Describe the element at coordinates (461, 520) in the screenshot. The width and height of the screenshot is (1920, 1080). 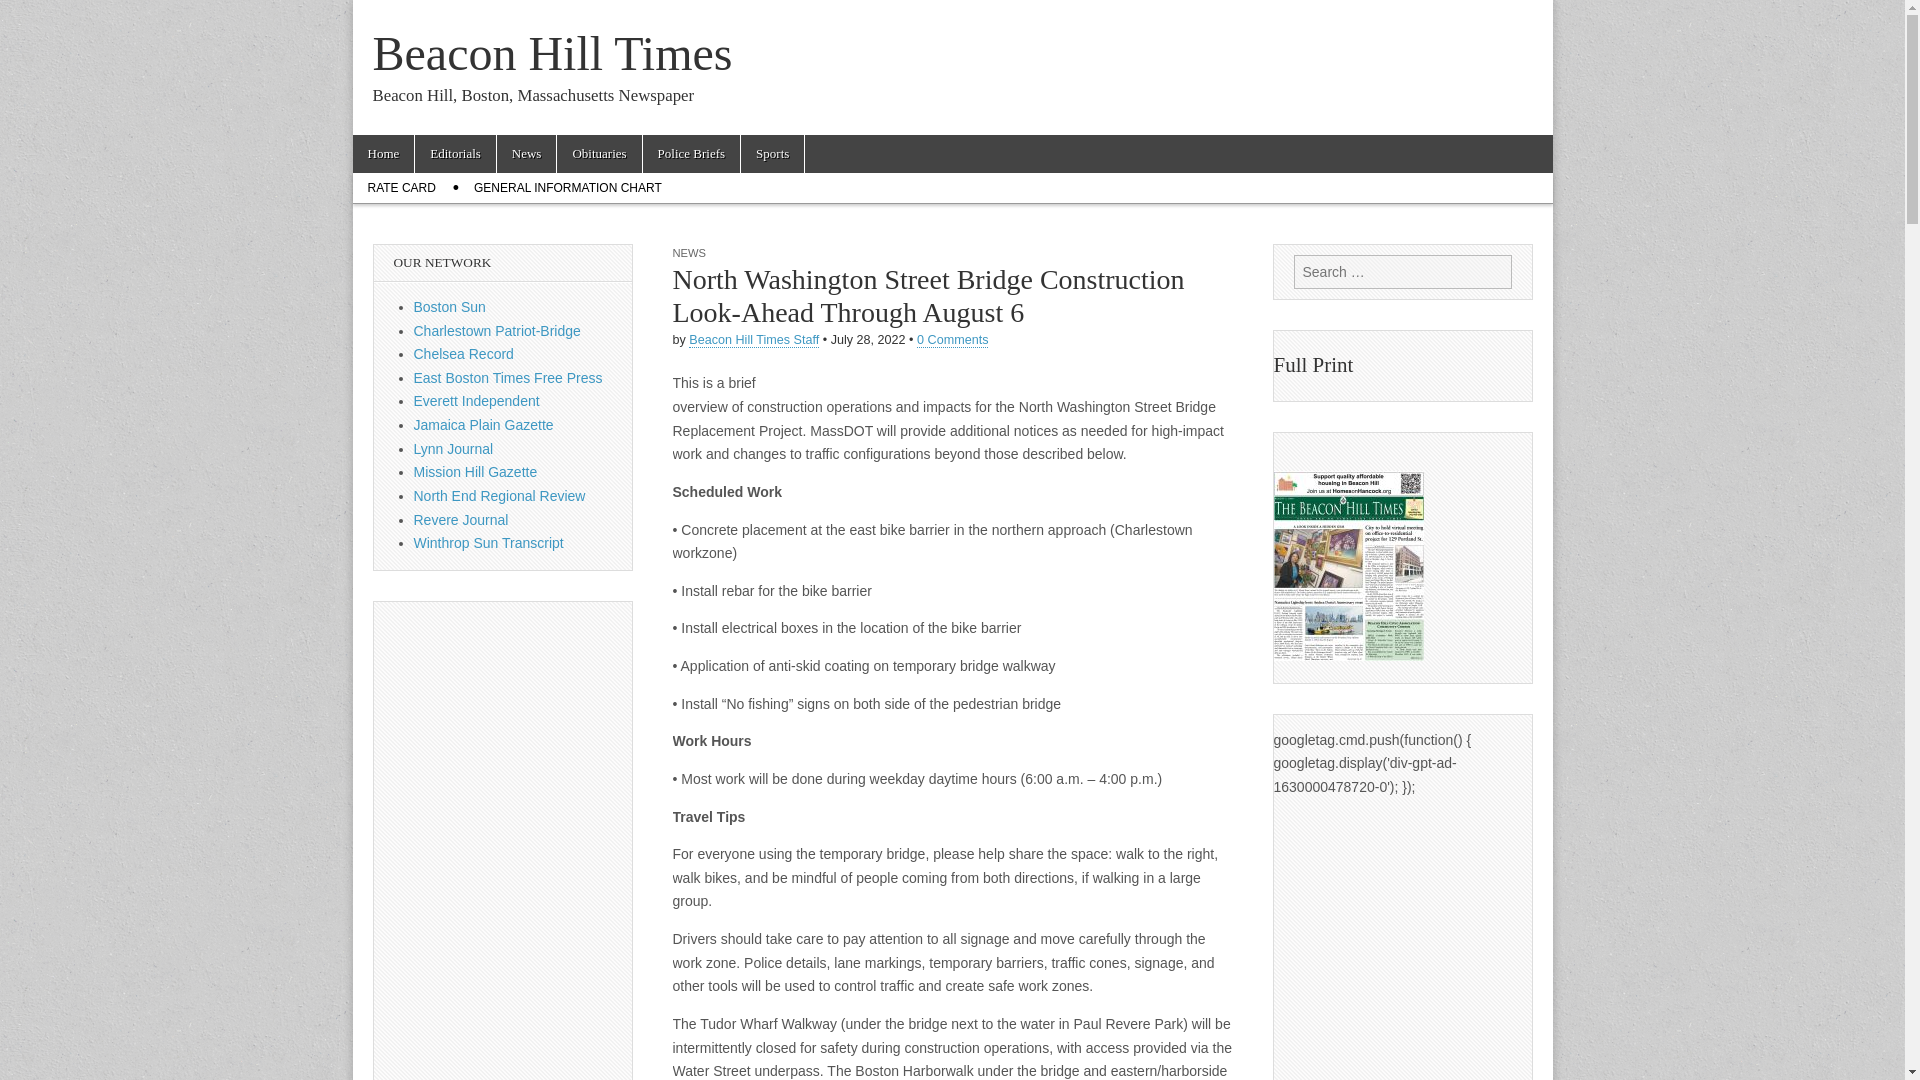
I see `Revere Journal` at that location.